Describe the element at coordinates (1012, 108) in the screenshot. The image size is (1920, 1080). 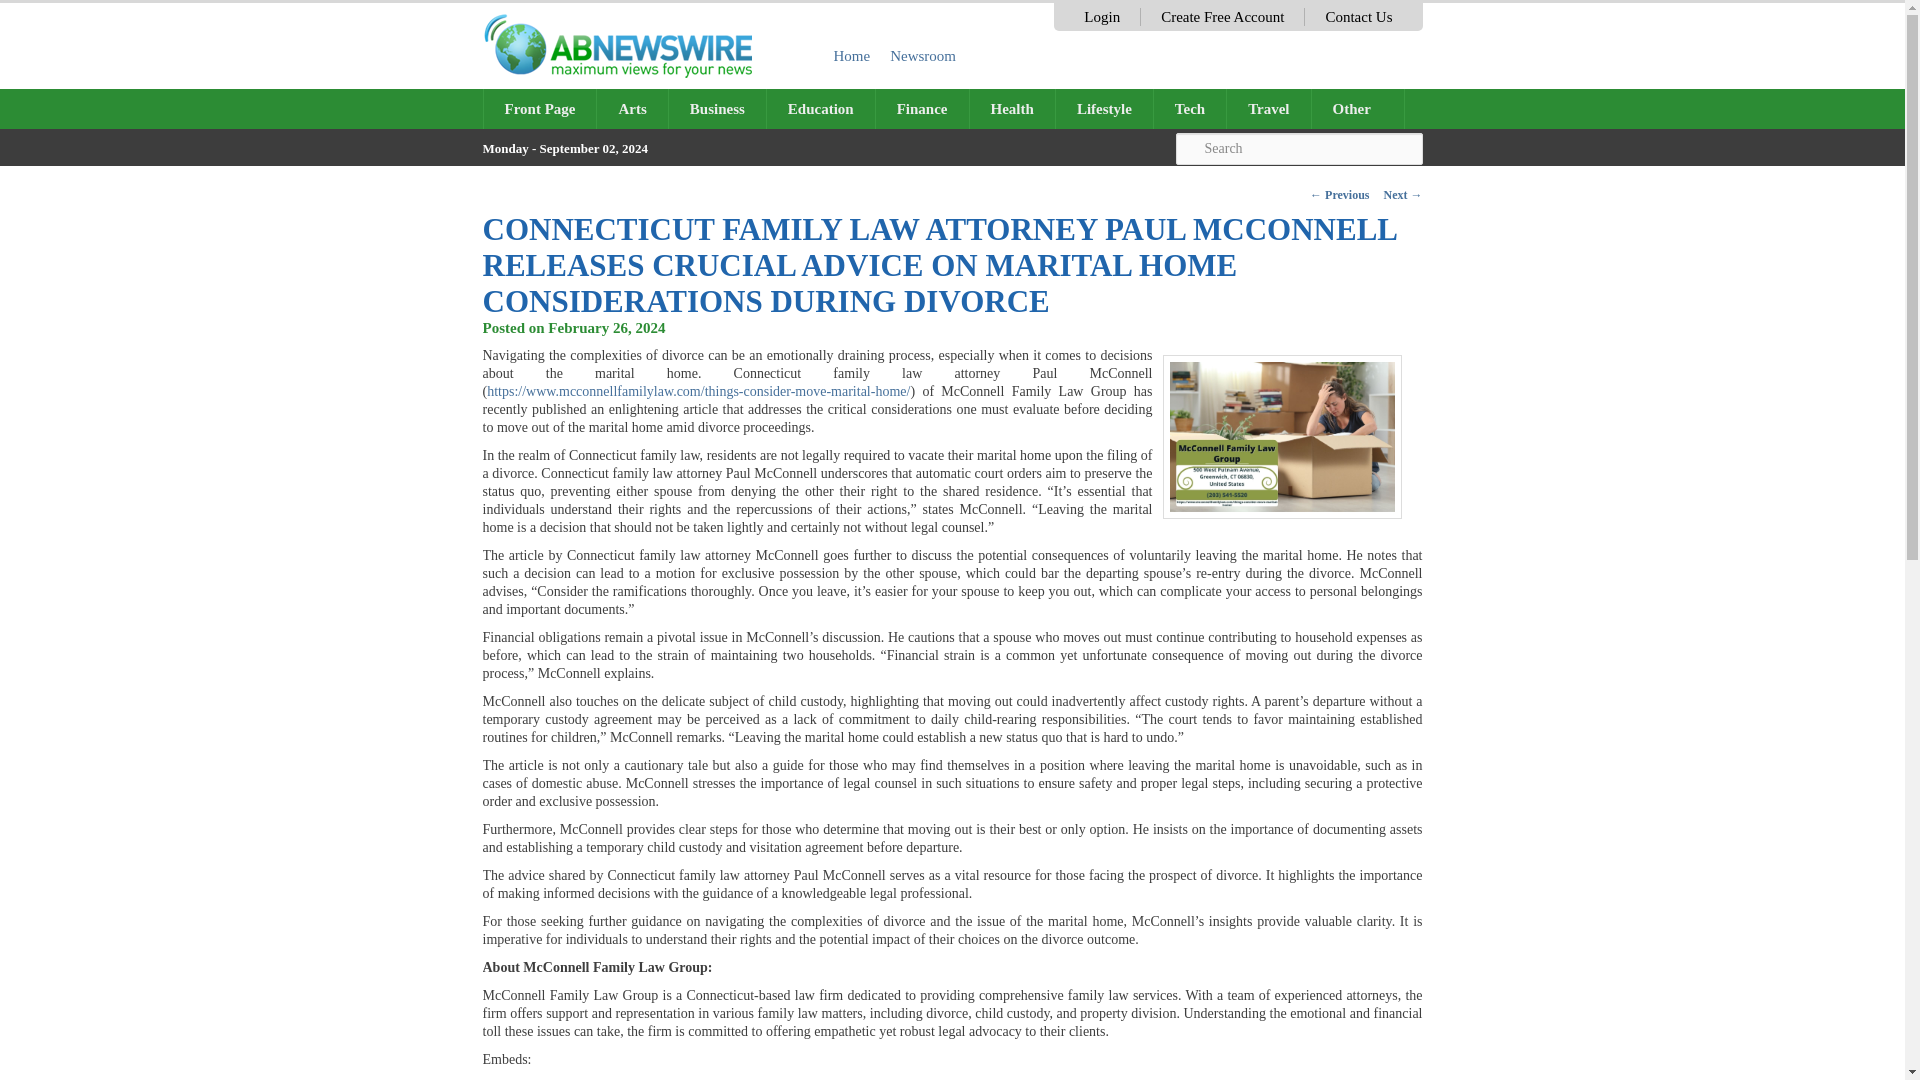
I see `Health` at that location.